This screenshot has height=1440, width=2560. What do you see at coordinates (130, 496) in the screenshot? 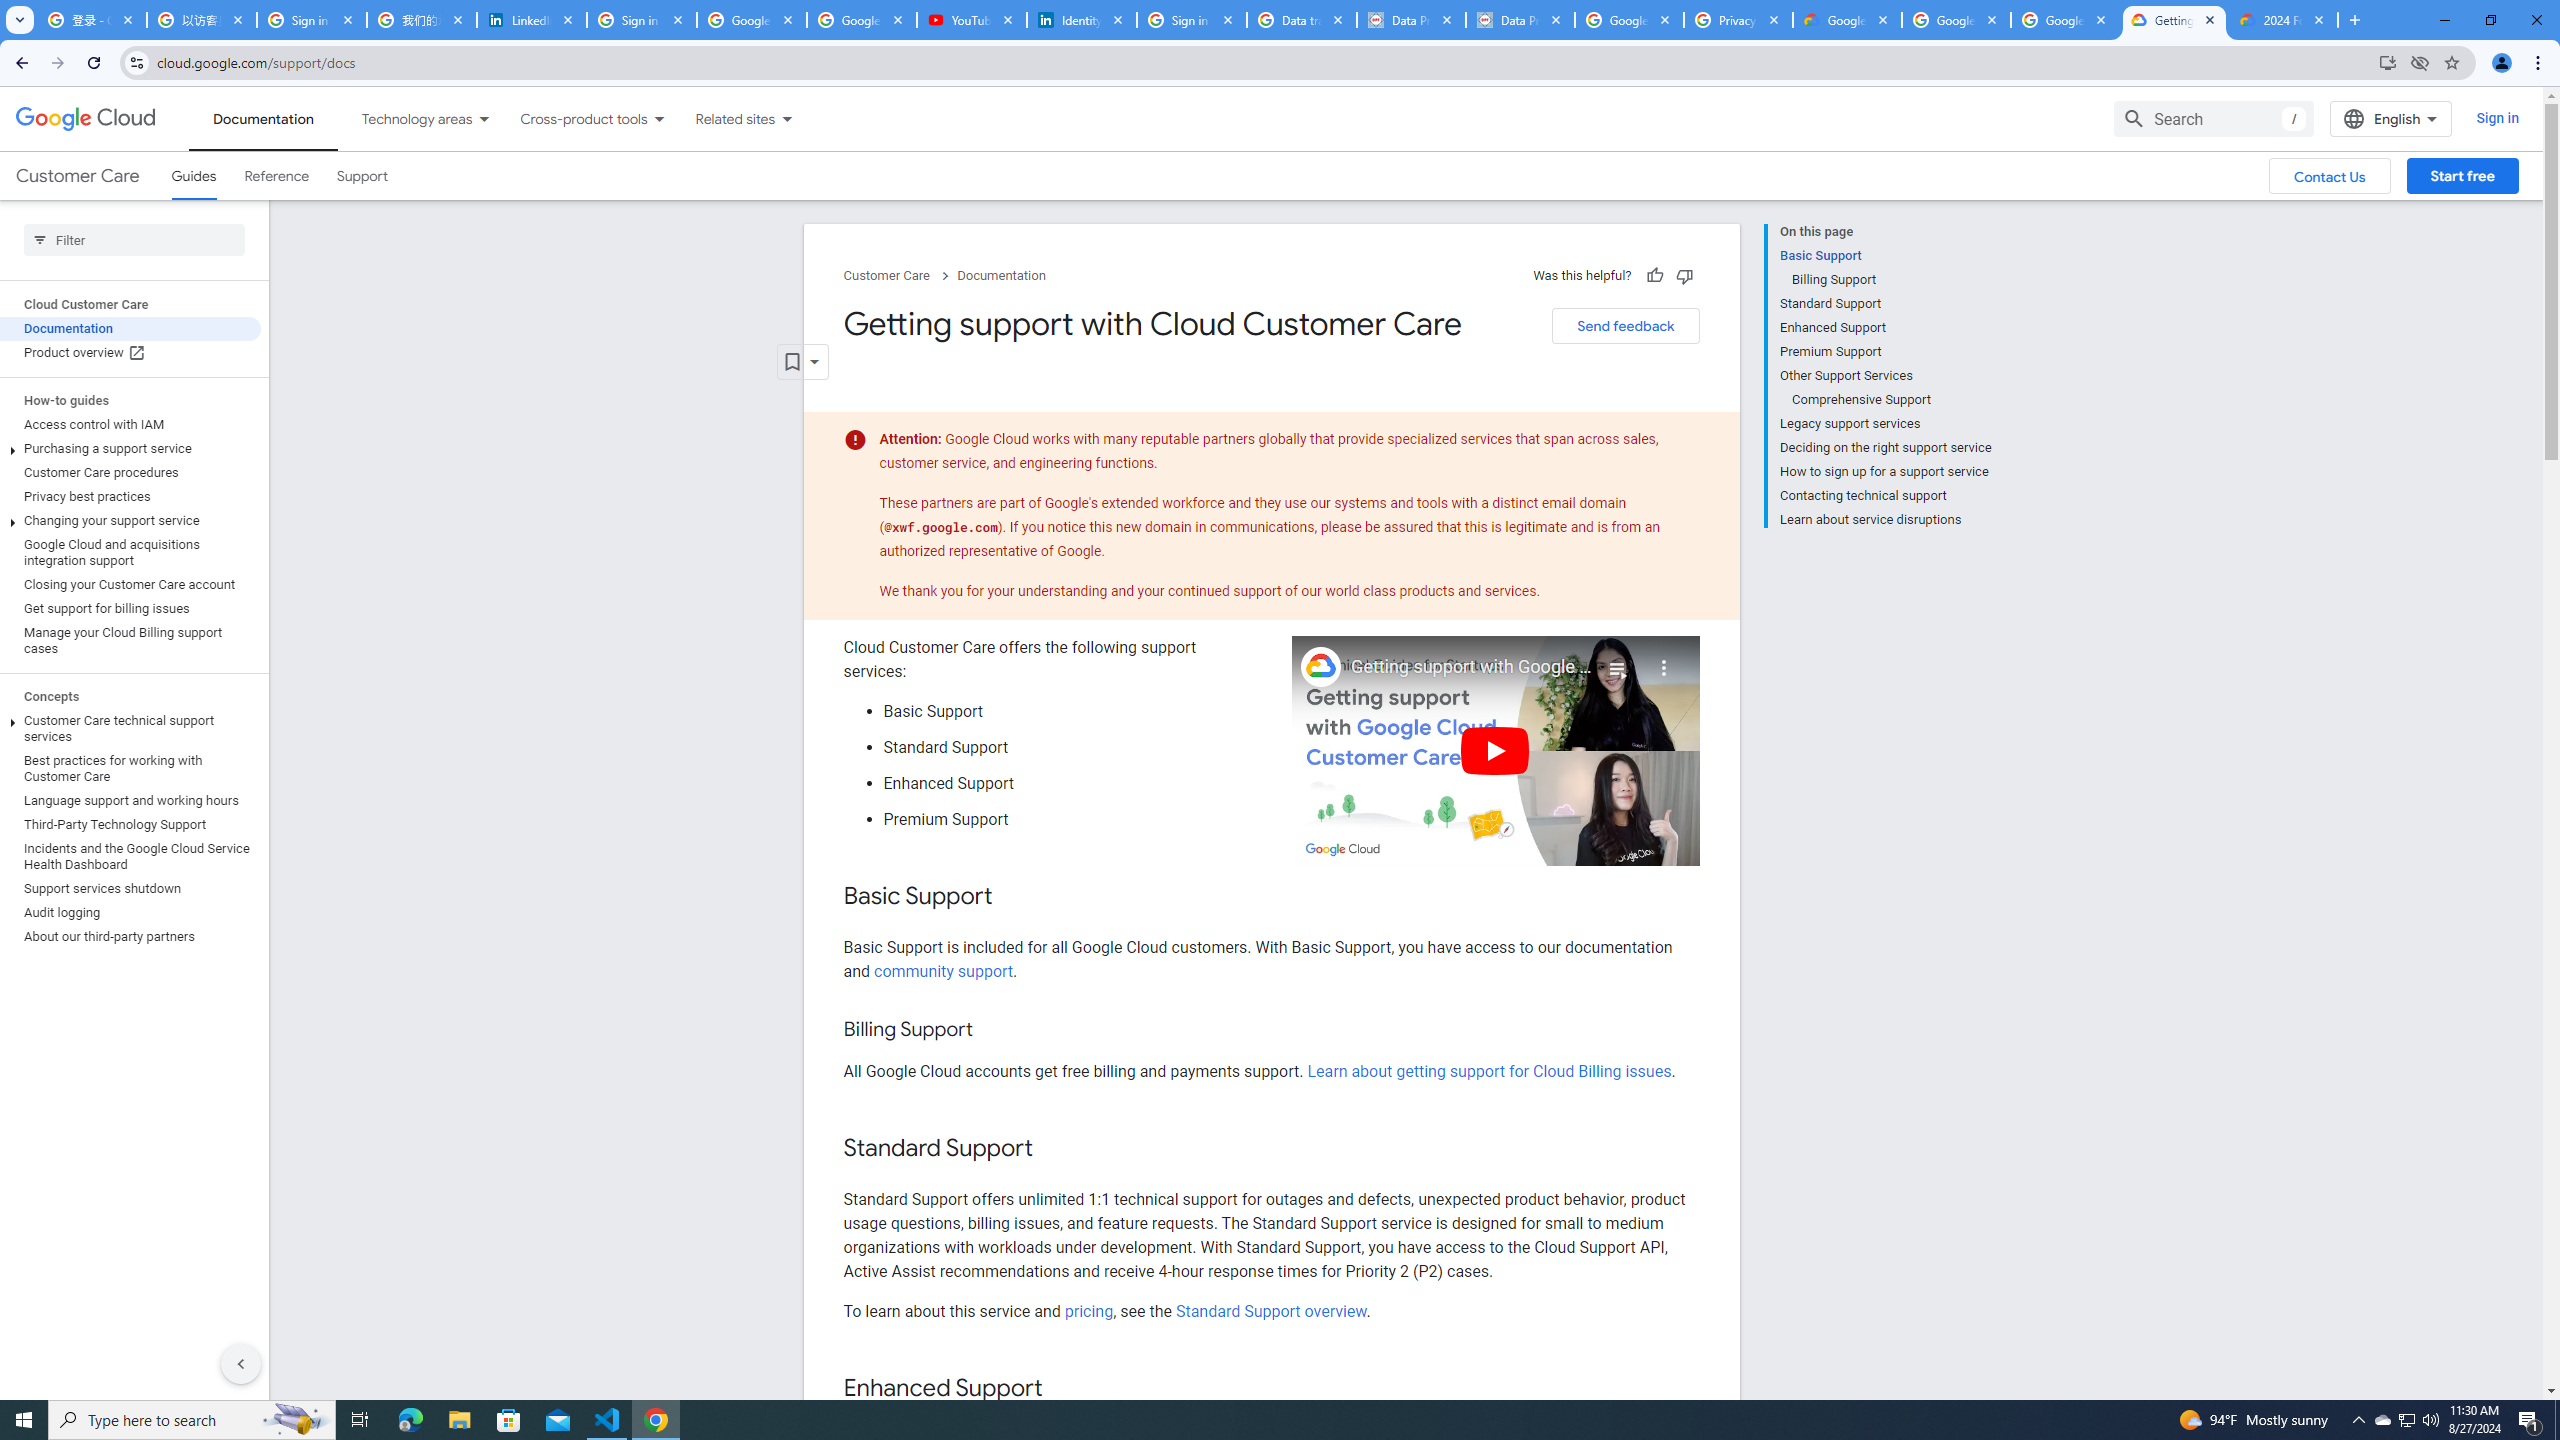
I see `Privacy best practices` at bounding box center [130, 496].